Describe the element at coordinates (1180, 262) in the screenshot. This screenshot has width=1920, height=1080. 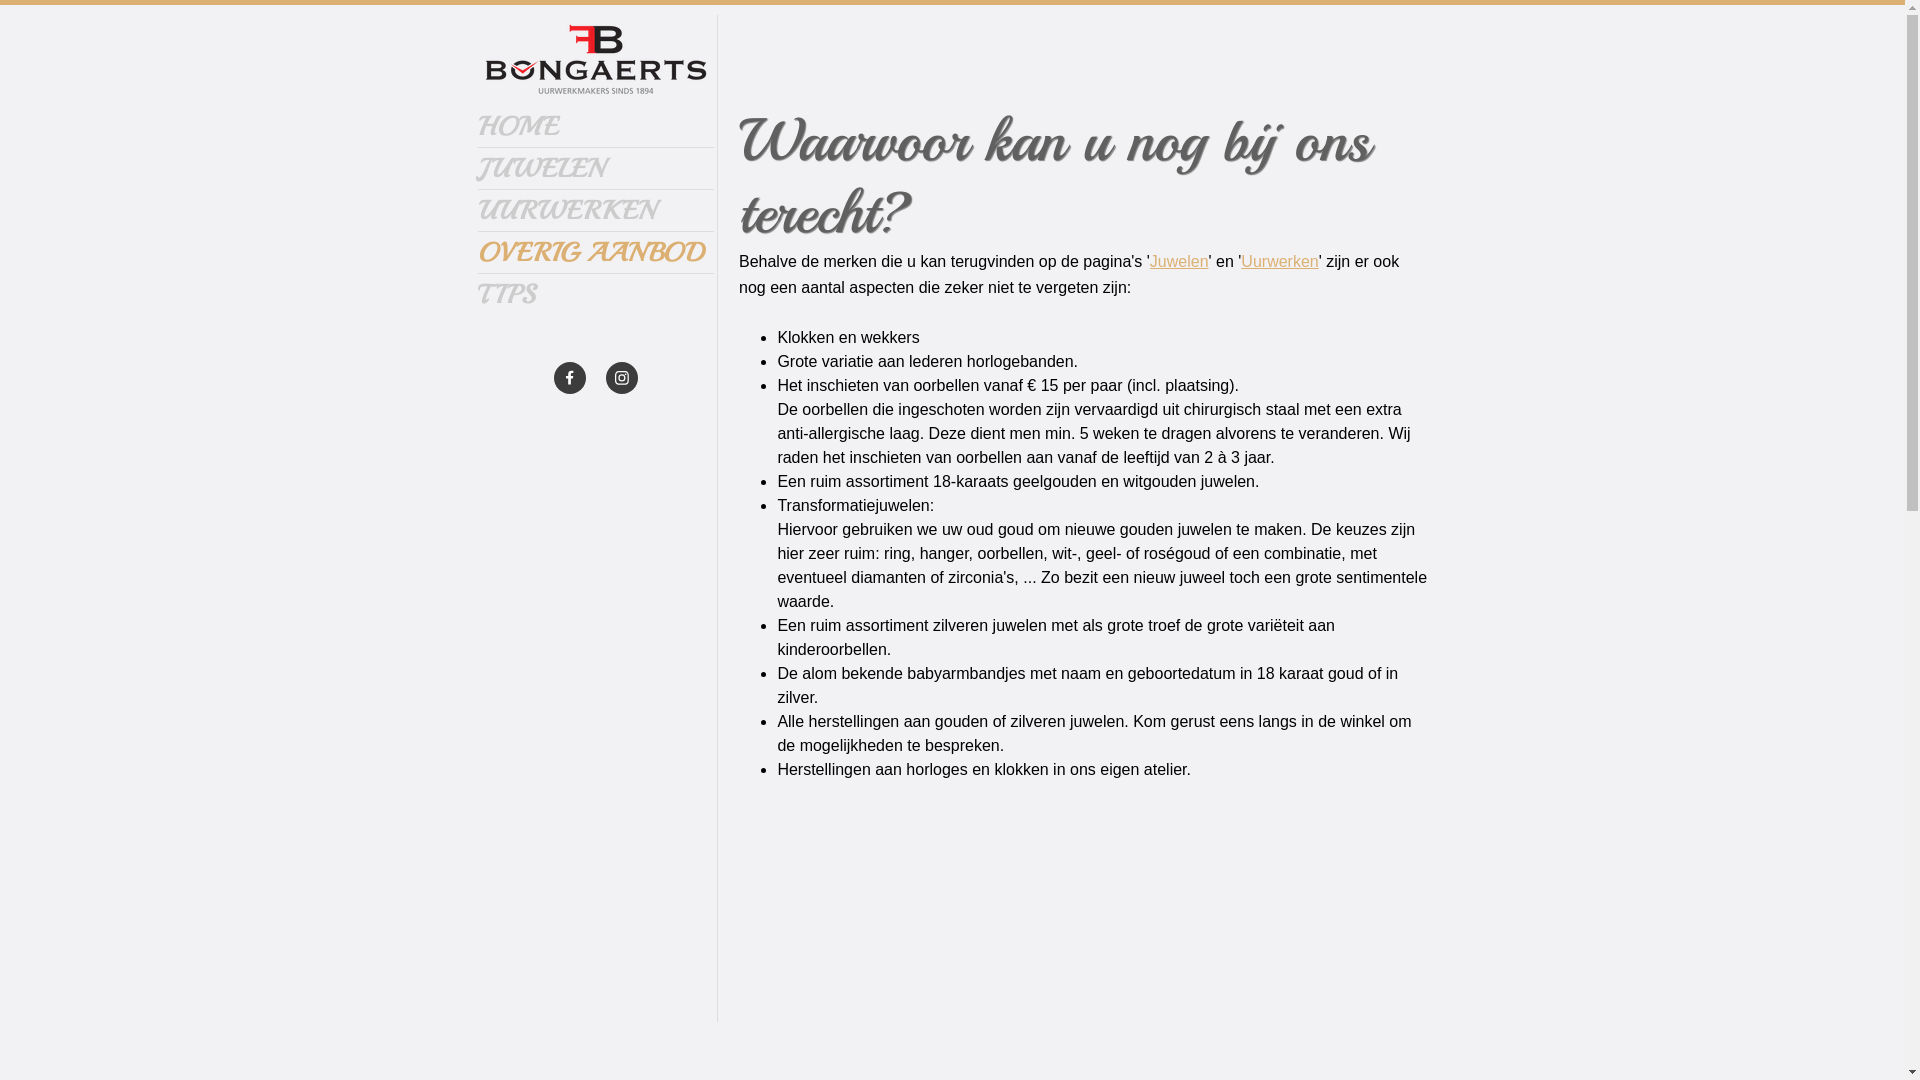
I see `Juwelen` at that location.